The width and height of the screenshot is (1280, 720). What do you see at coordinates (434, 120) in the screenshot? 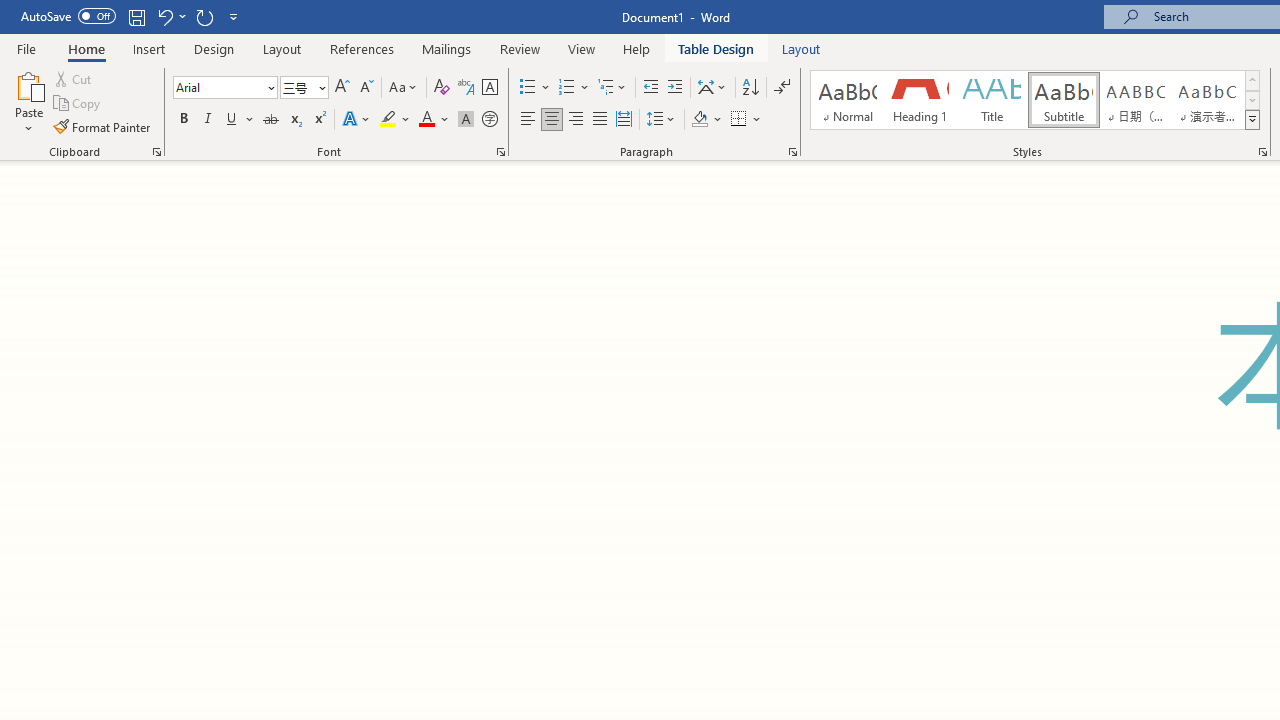
I see `Font Color` at bounding box center [434, 120].